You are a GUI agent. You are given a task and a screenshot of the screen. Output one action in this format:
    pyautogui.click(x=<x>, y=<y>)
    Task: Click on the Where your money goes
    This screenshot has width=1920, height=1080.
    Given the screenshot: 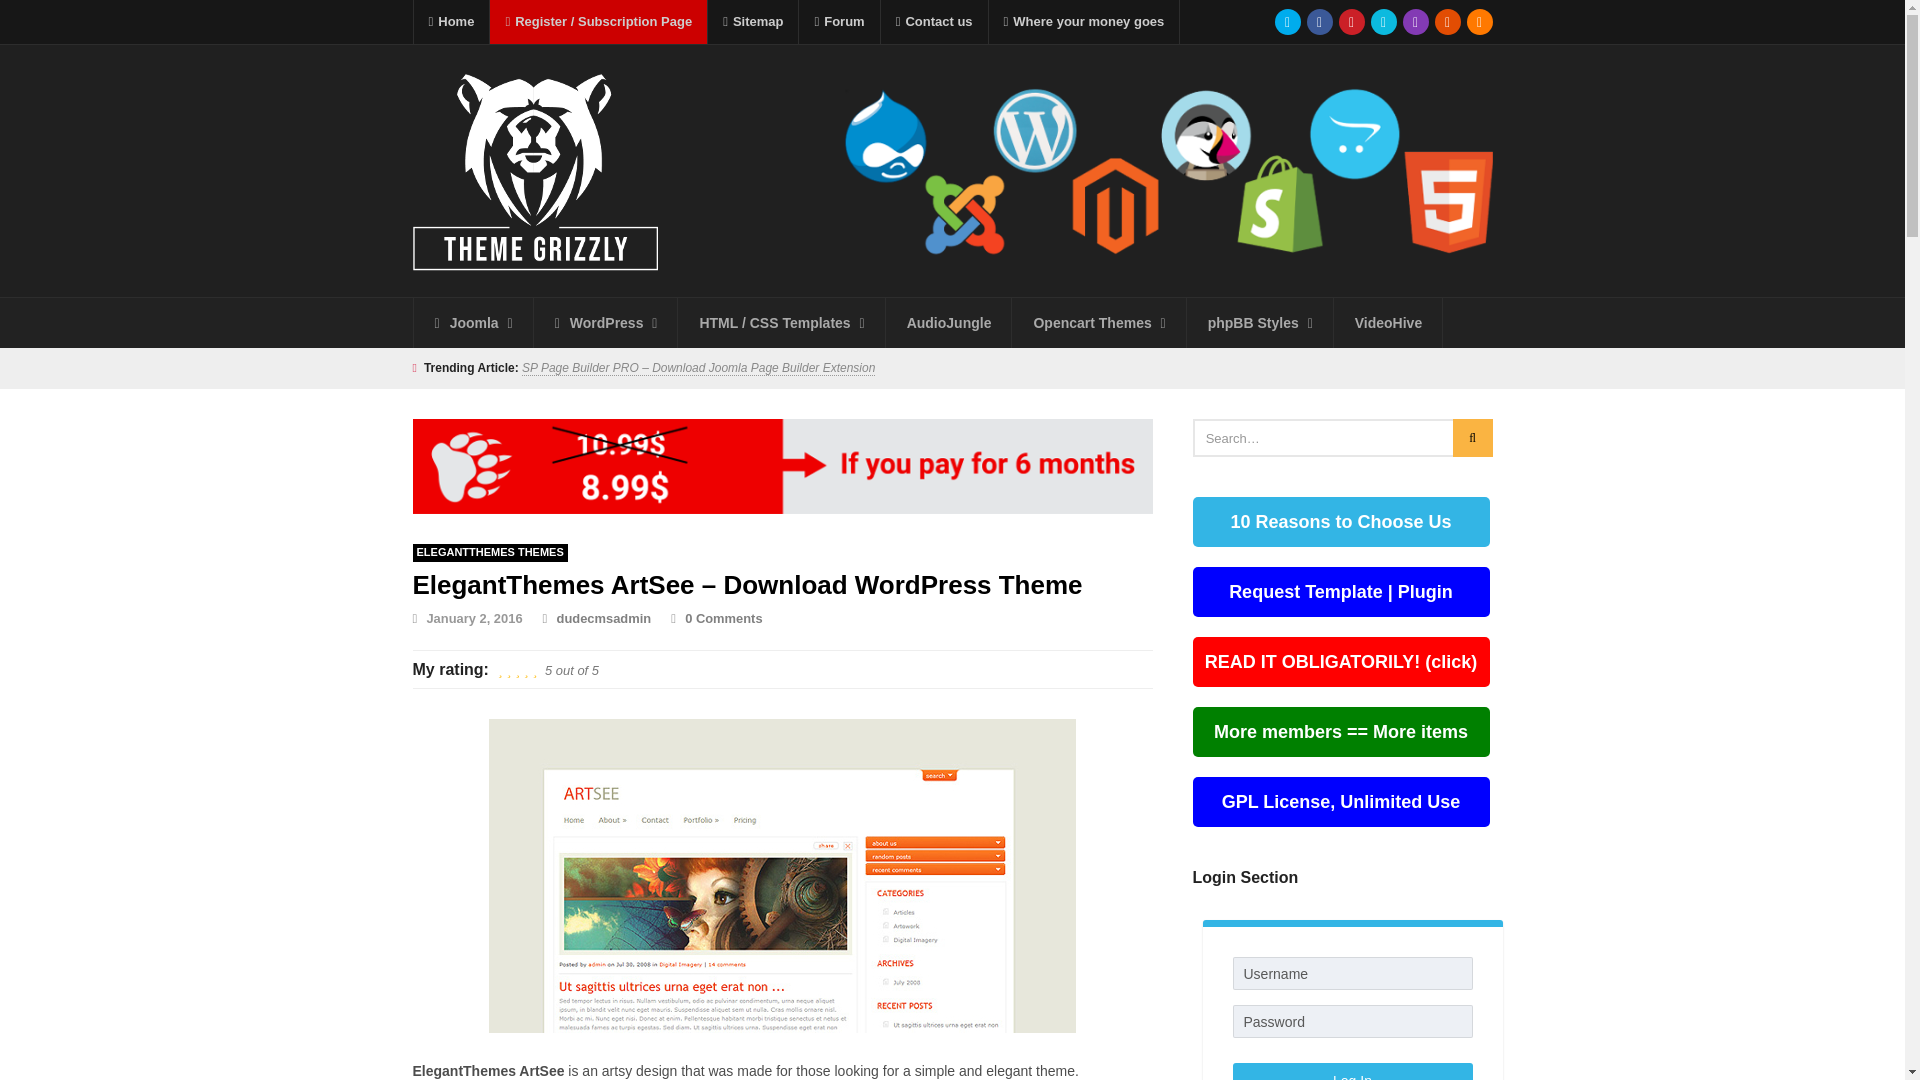 What is the action you would take?
    pyautogui.click(x=1084, y=22)
    